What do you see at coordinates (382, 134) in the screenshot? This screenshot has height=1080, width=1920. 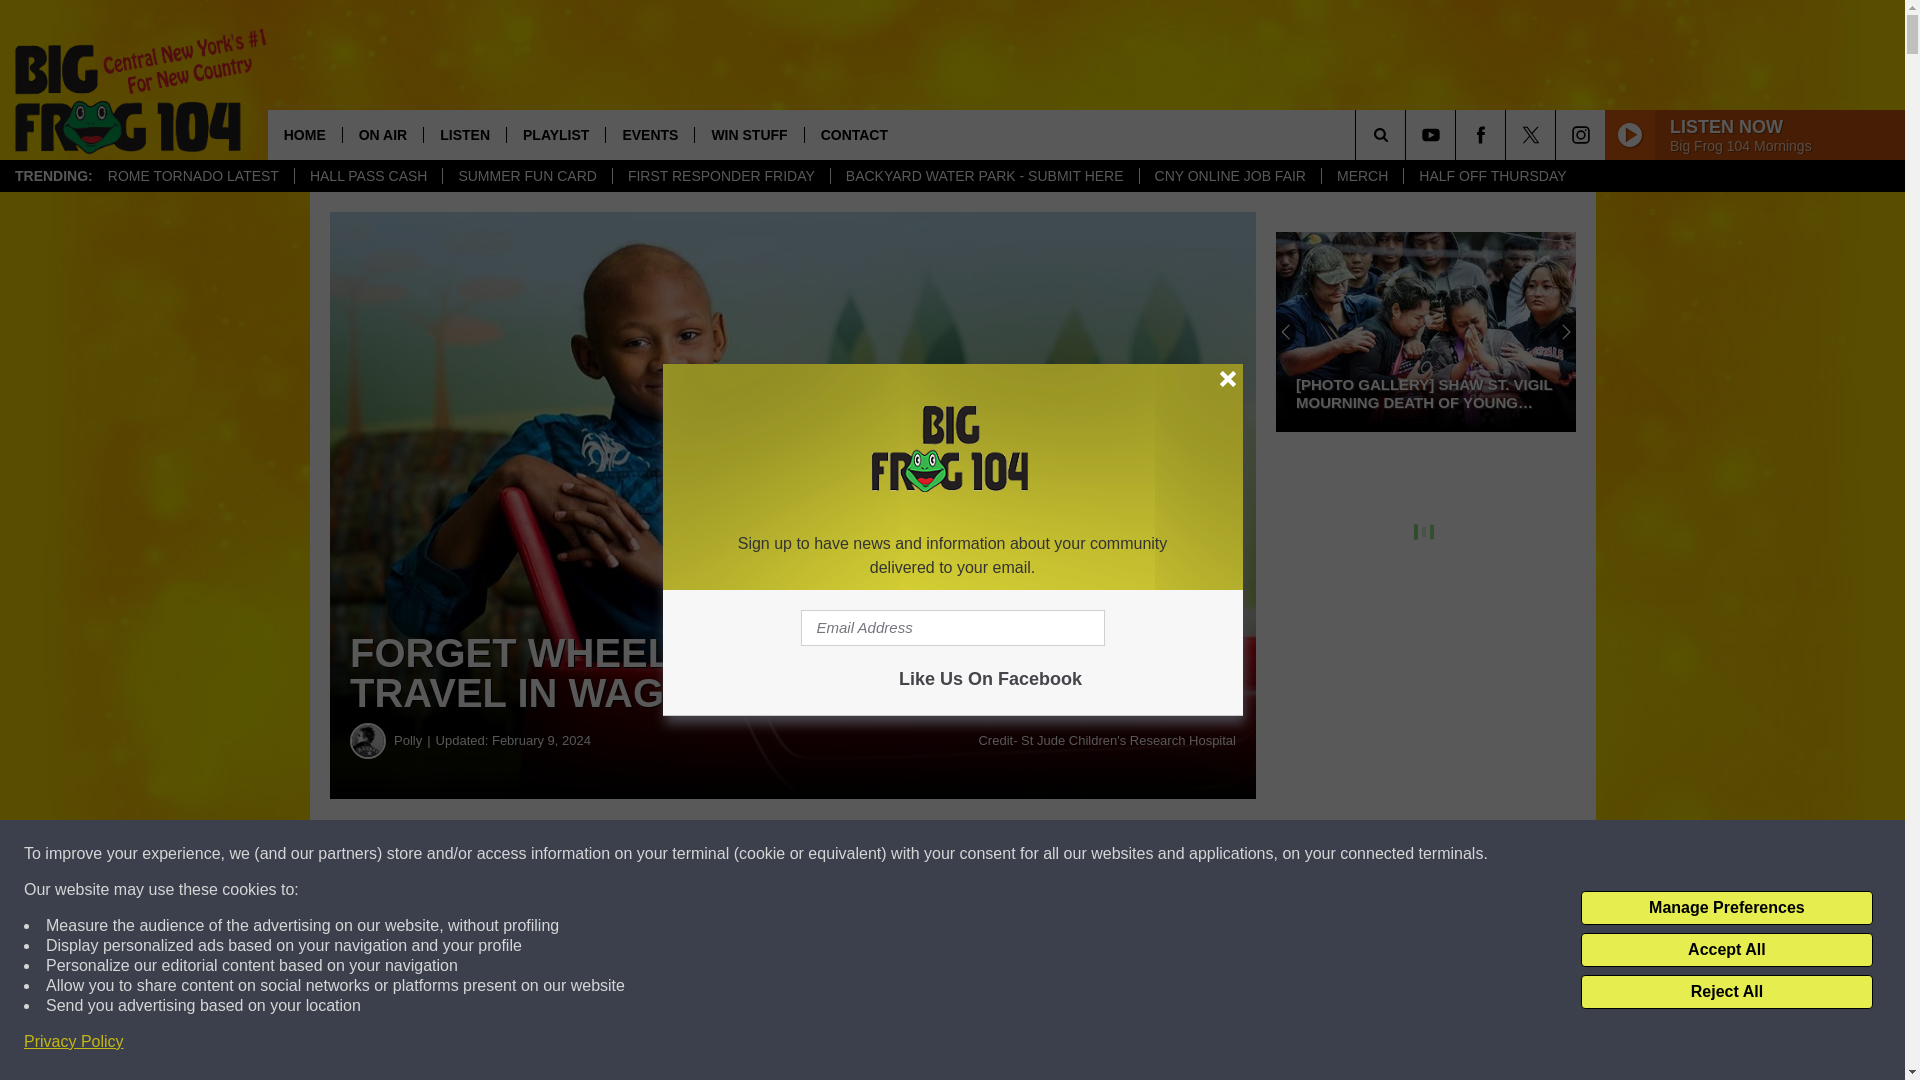 I see `ON AIR` at bounding box center [382, 134].